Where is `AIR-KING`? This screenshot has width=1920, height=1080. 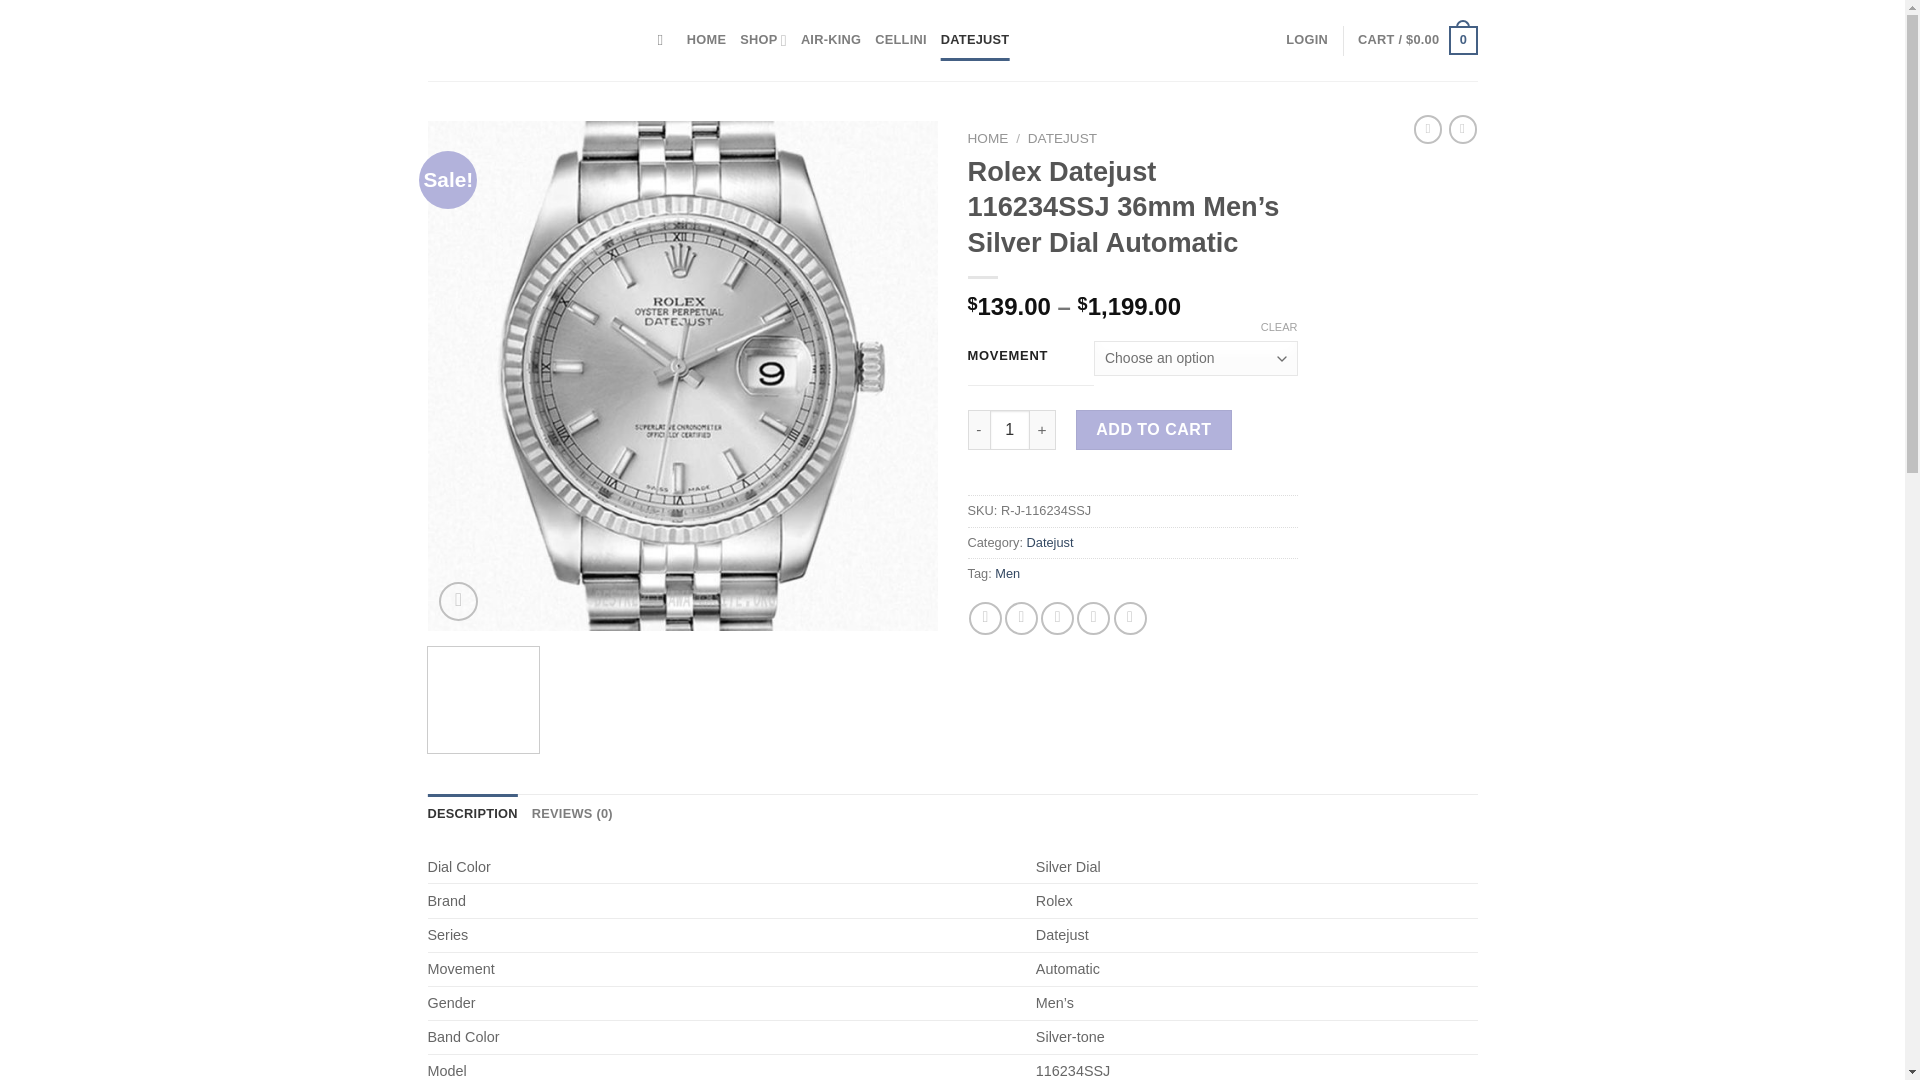 AIR-KING is located at coordinates (830, 40).